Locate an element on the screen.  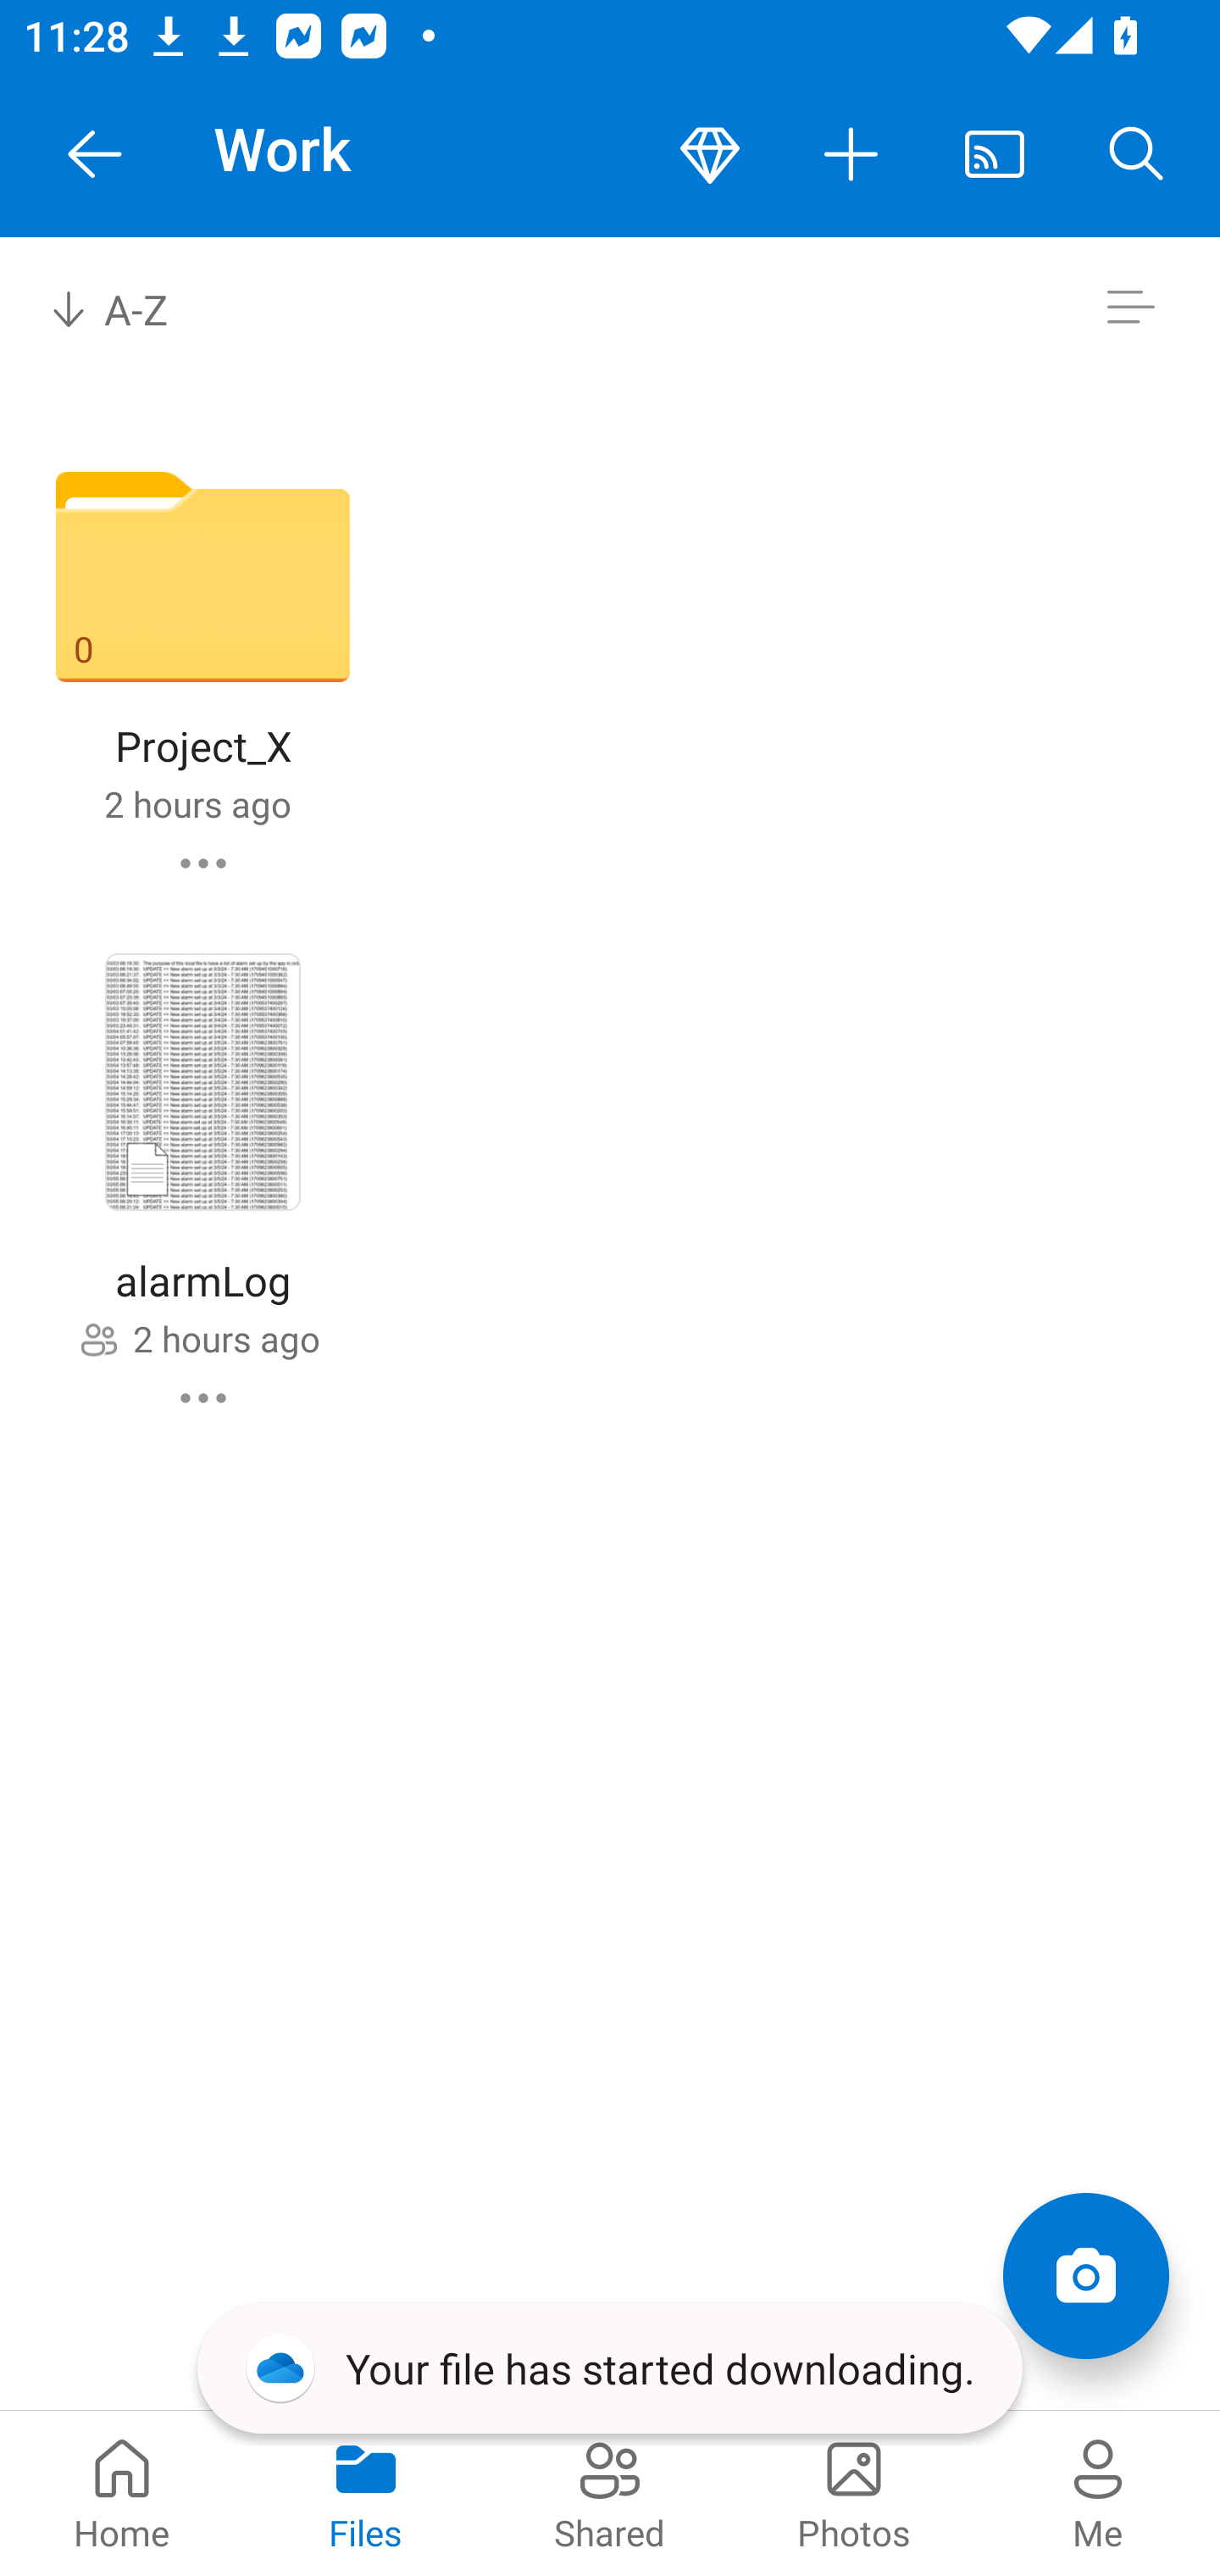
2 hours ago is located at coordinates (197, 803).